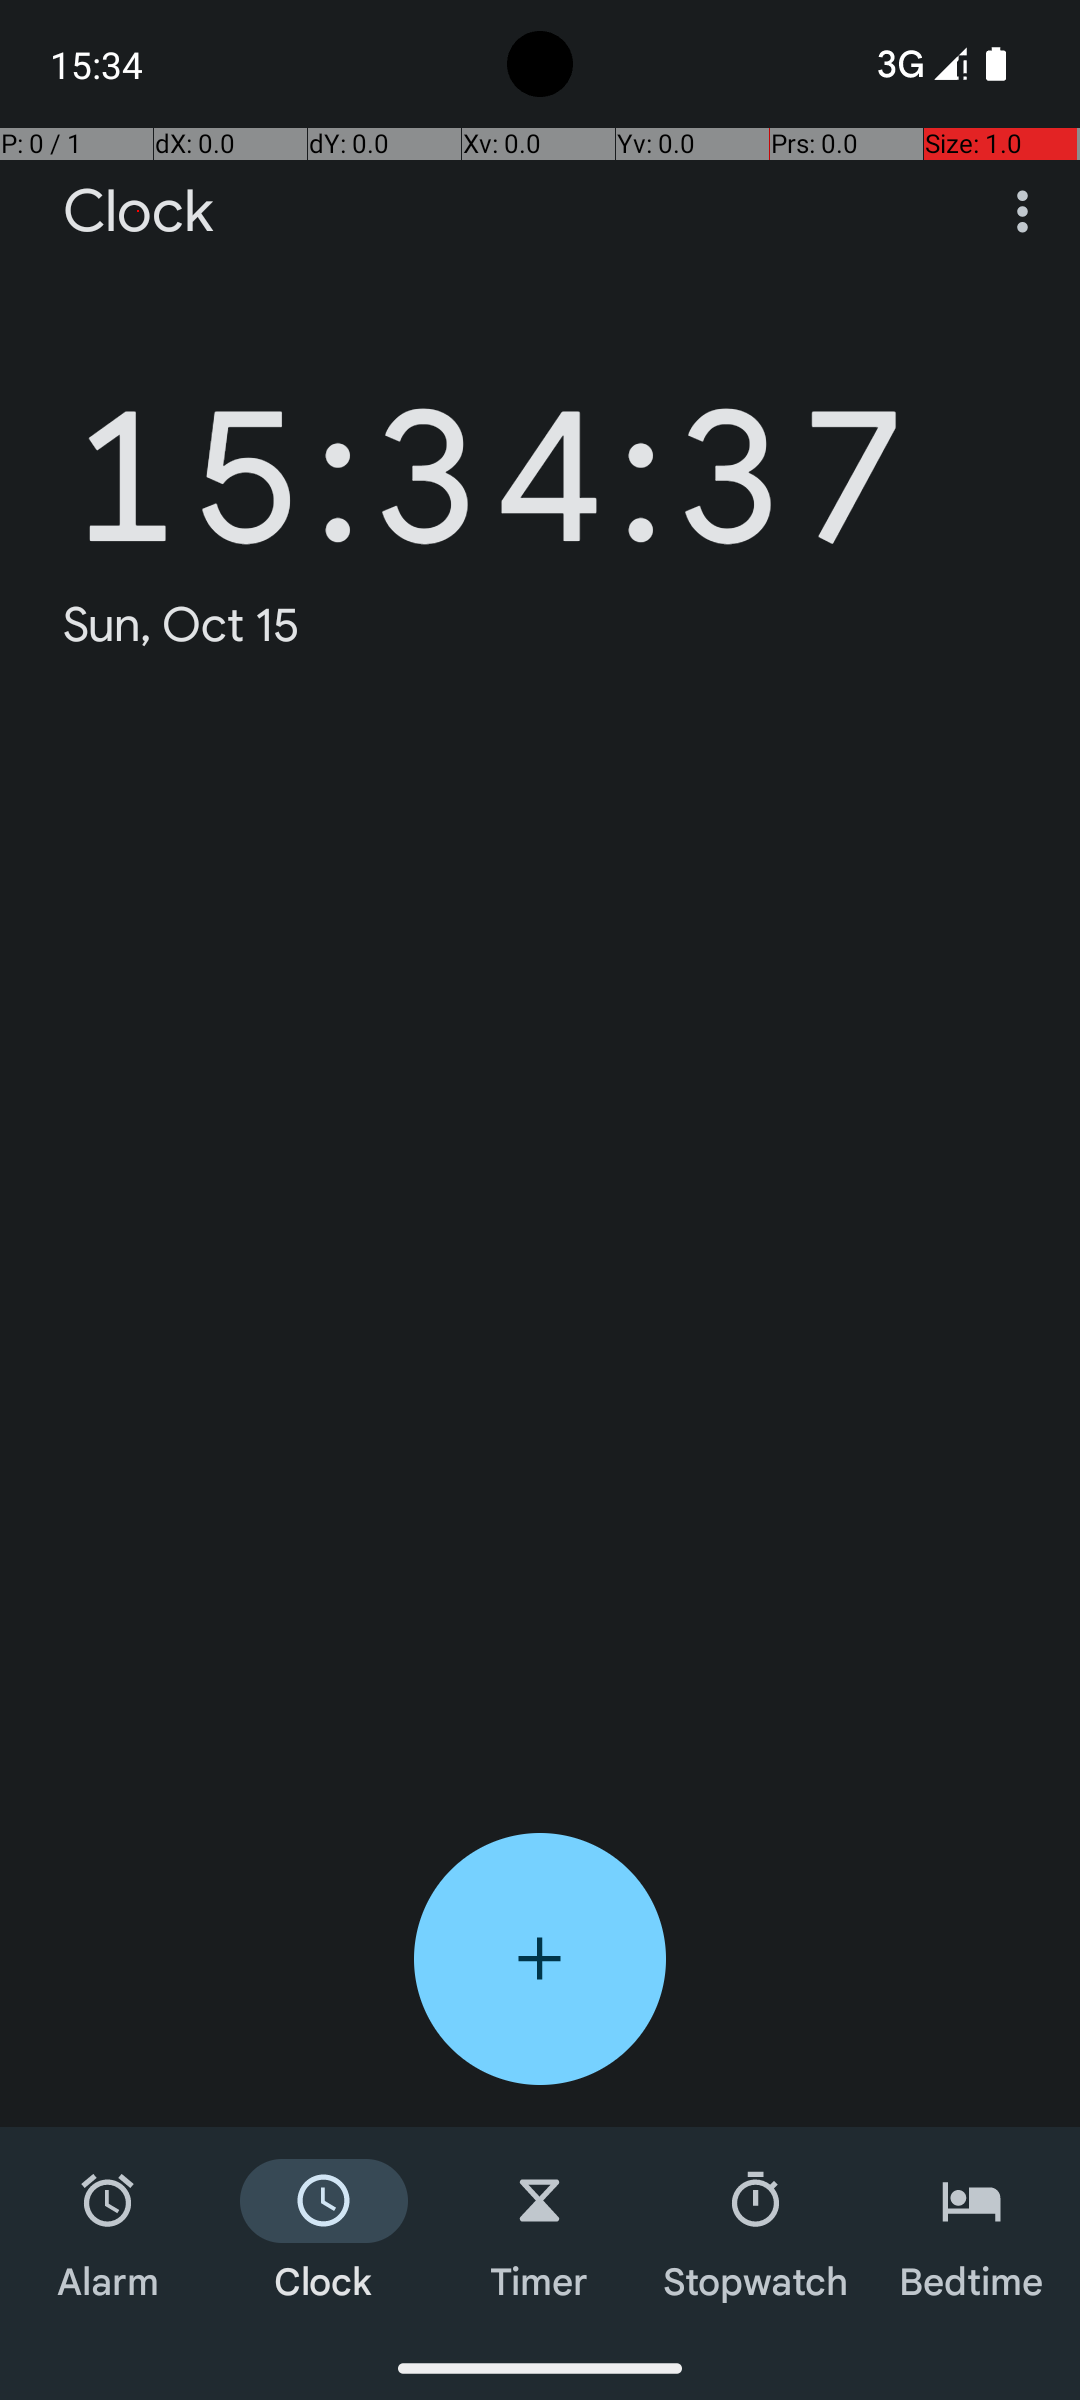 This screenshot has width=1080, height=2400. What do you see at coordinates (489, 446) in the screenshot?
I see `15:34:37` at bounding box center [489, 446].